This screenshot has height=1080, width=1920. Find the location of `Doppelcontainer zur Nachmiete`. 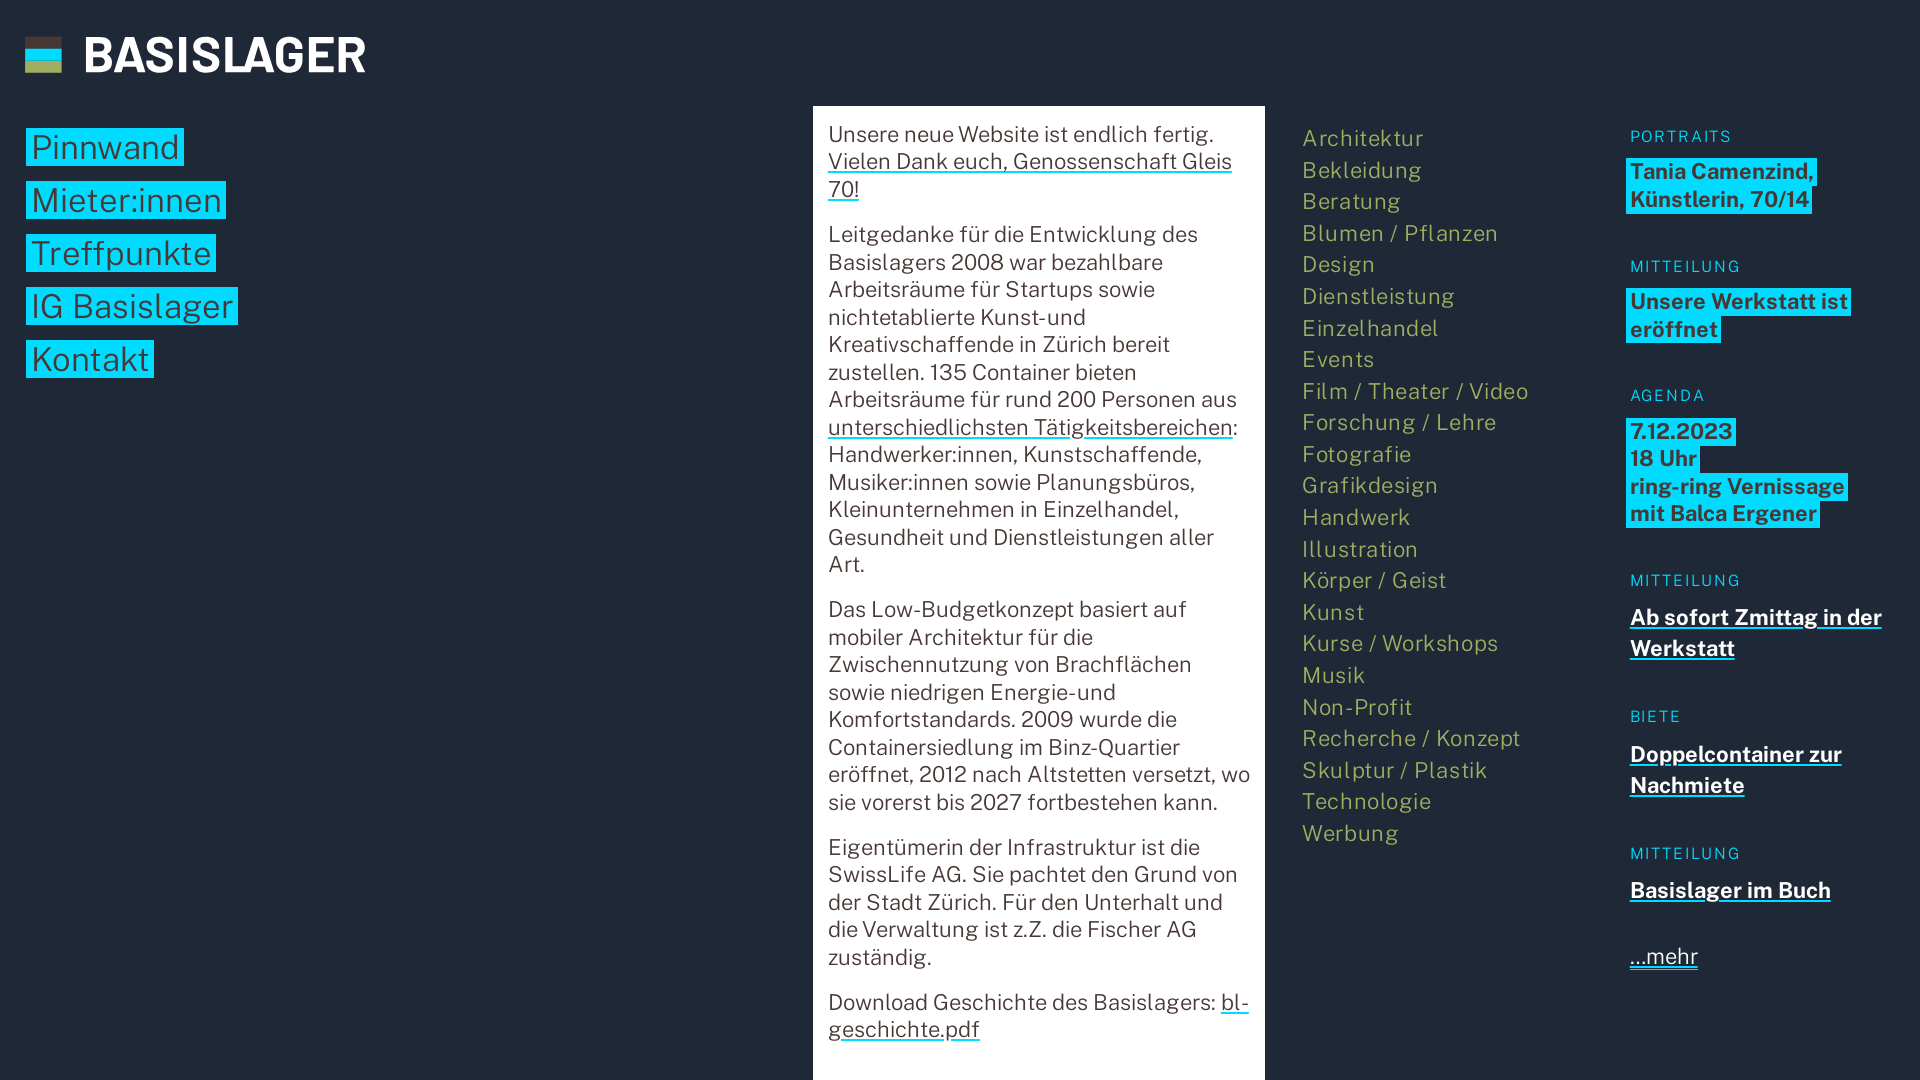

Doppelcontainer zur Nachmiete is located at coordinates (1736, 770).